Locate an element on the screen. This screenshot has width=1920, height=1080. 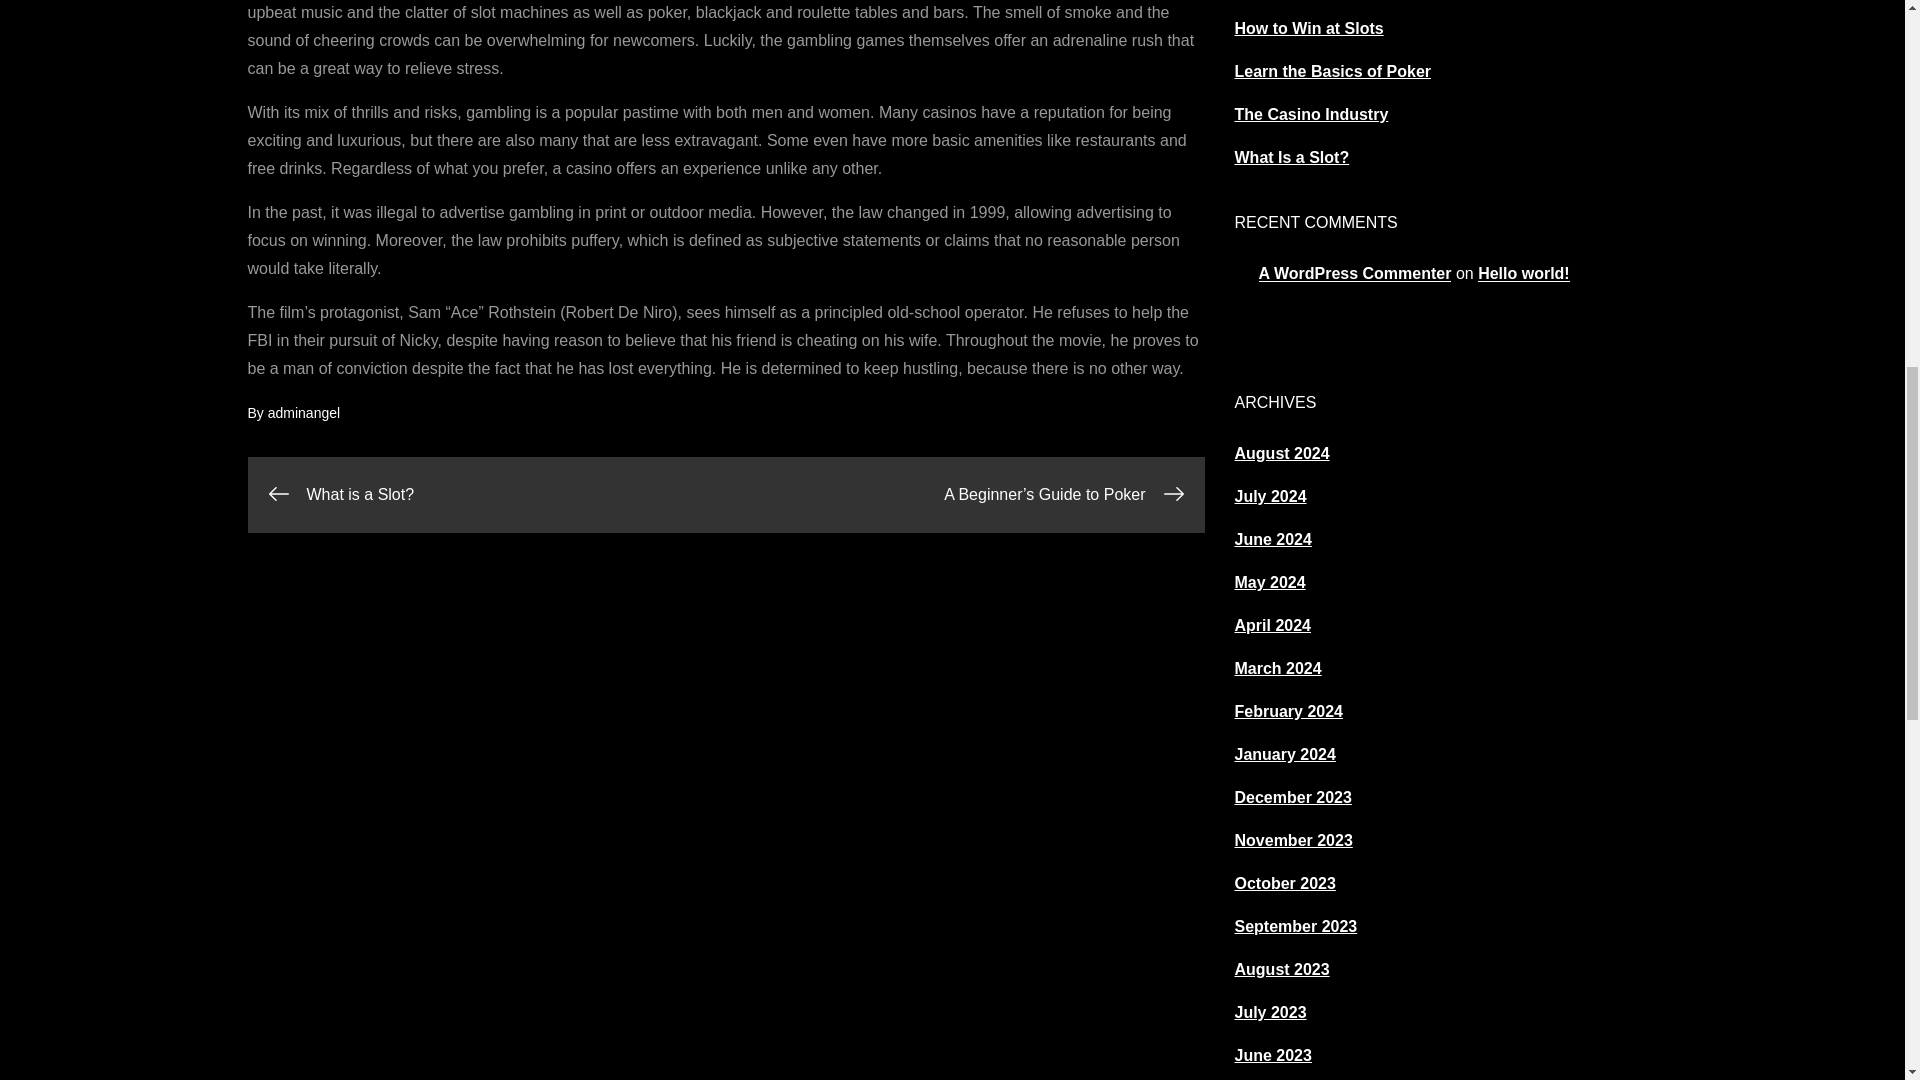
How to Win at Slots is located at coordinates (1308, 28).